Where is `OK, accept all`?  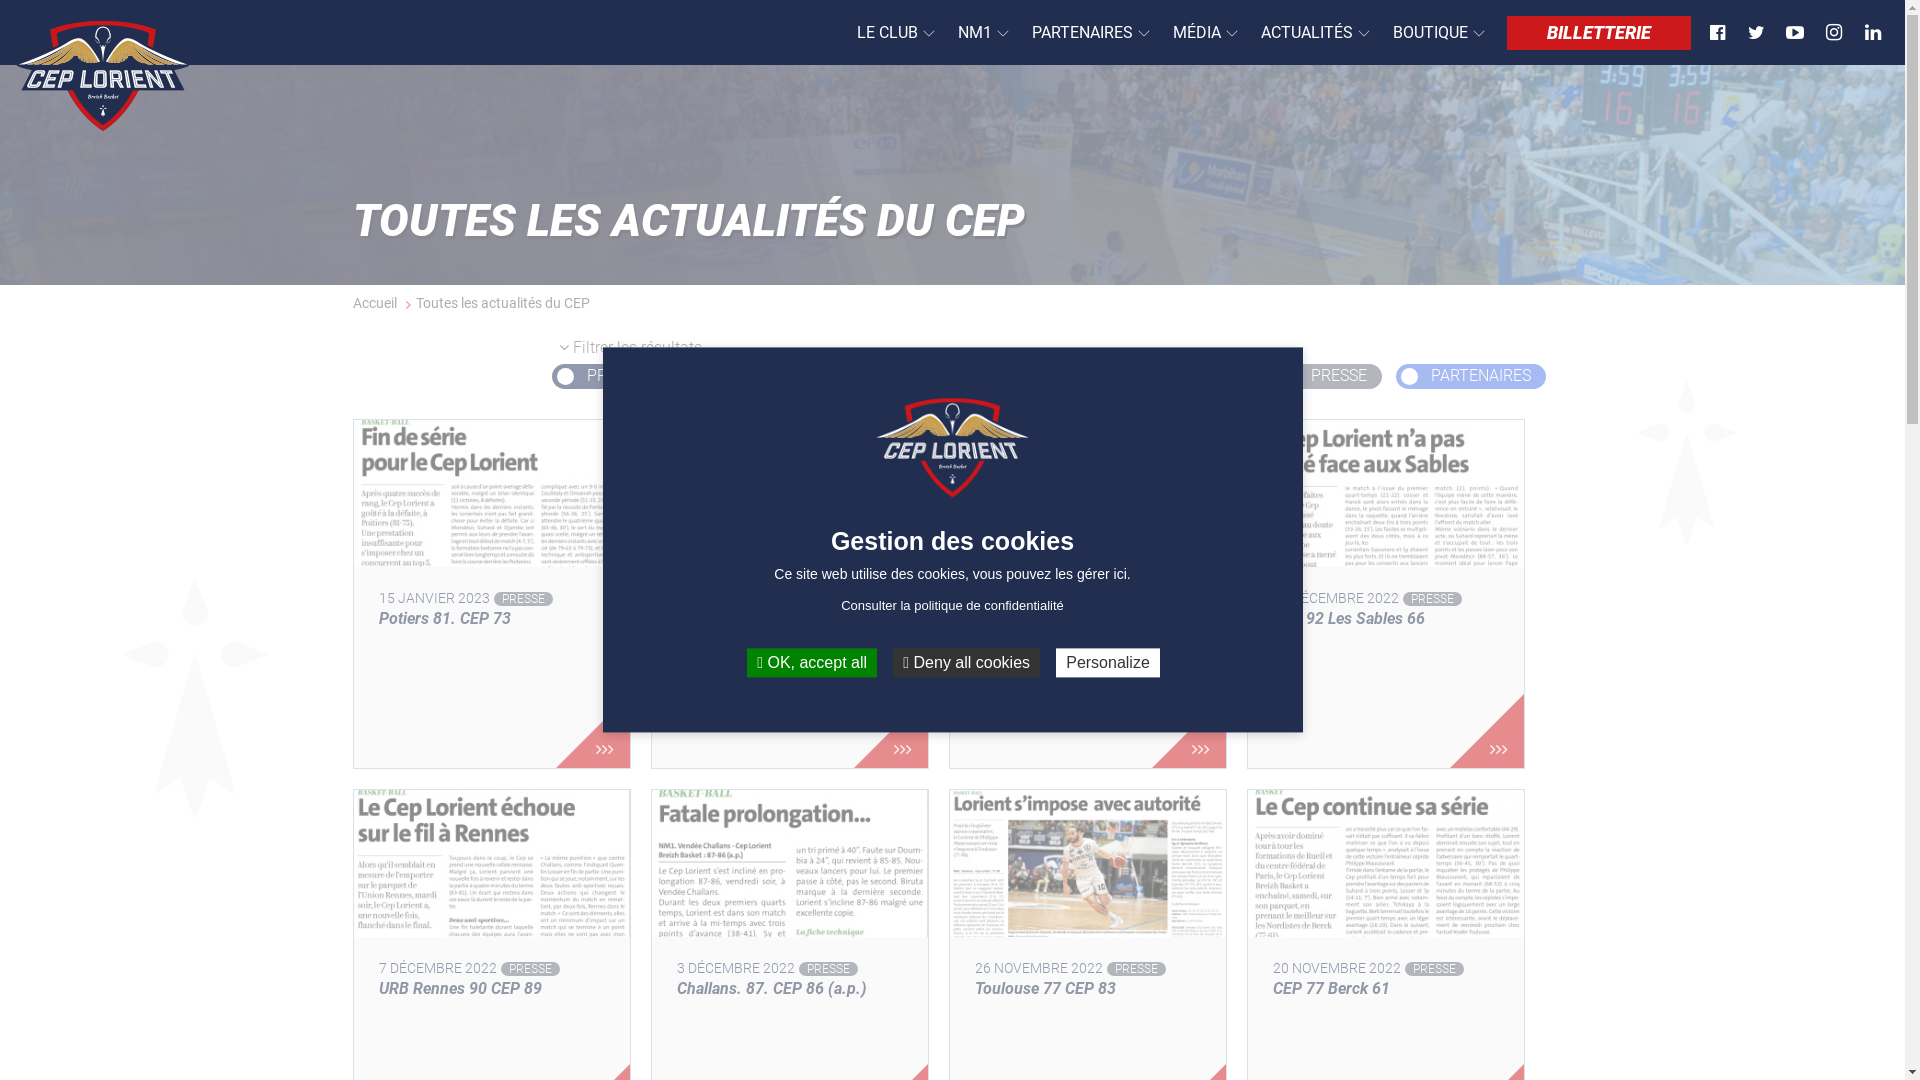
OK, accept all is located at coordinates (812, 662).